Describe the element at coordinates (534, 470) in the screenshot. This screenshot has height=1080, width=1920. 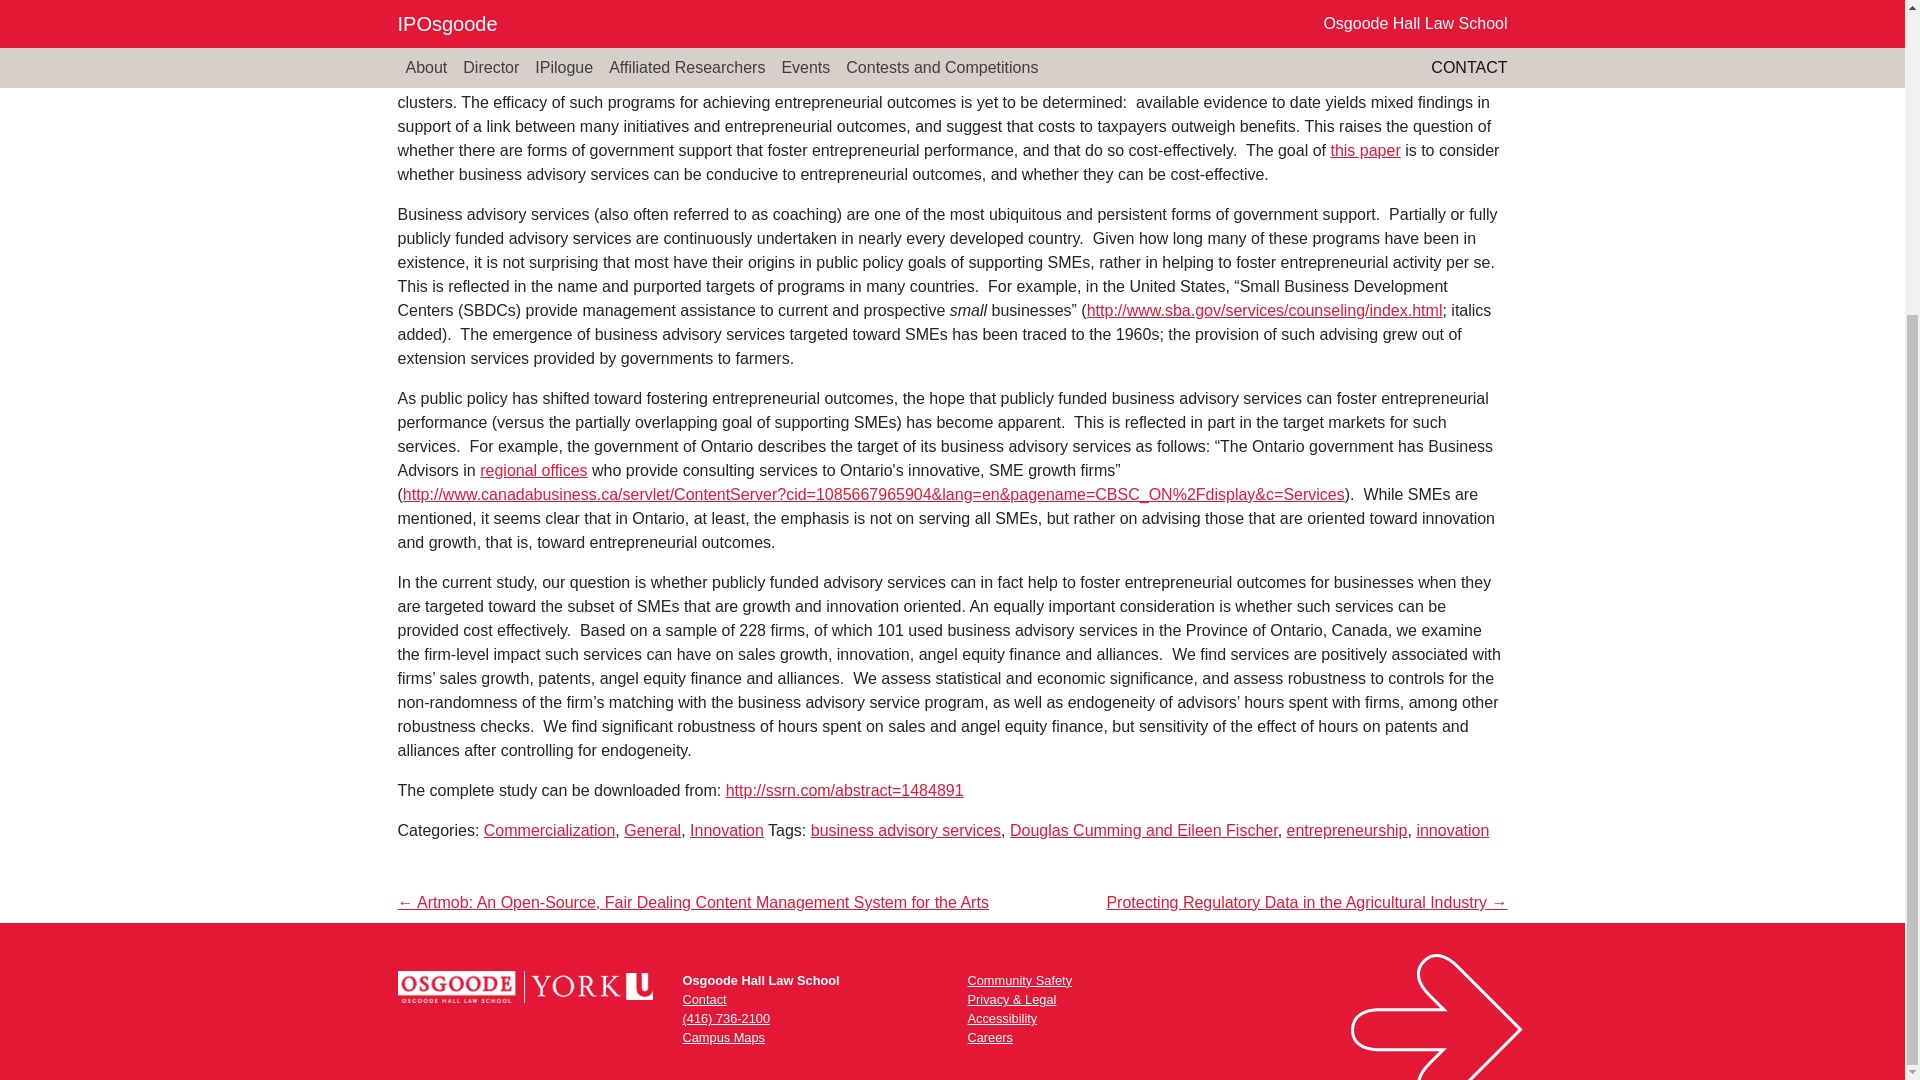
I see `regional offices` at that location.